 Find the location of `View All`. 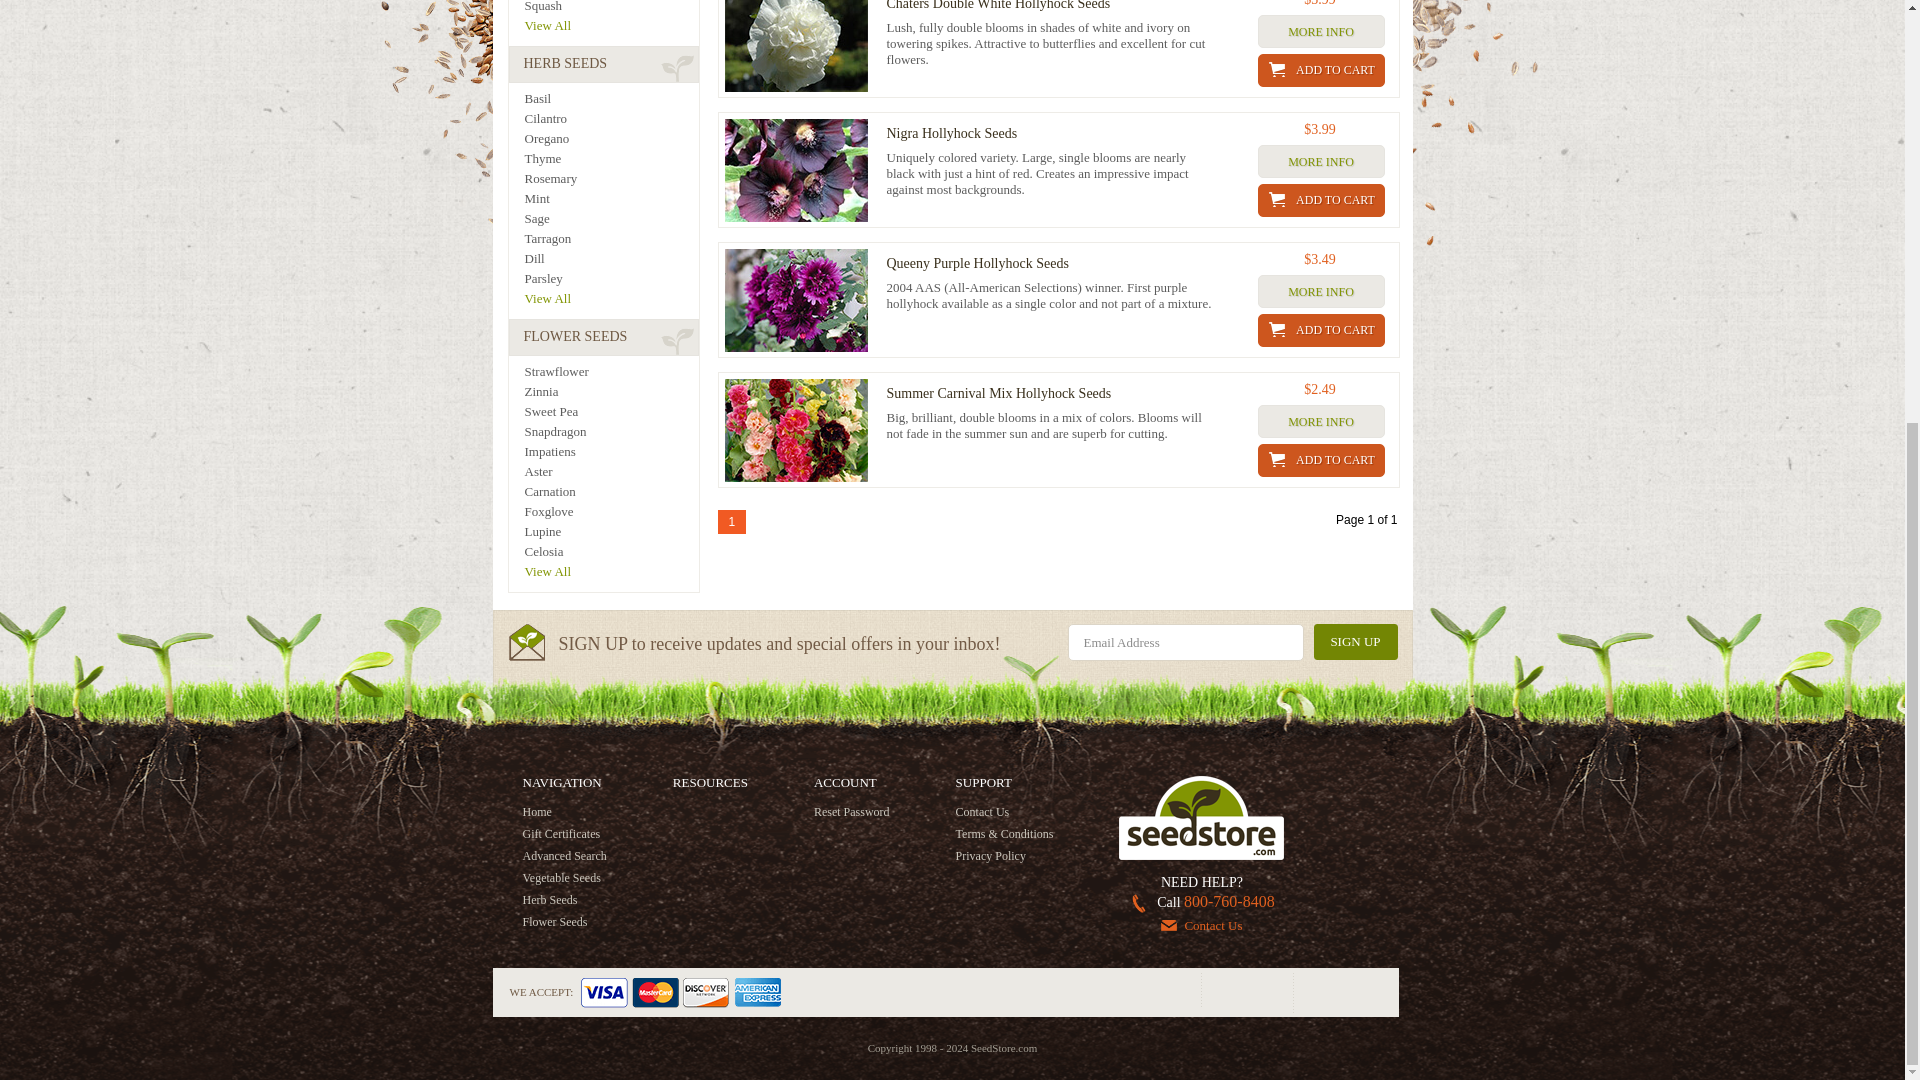

View All is located at coordinates (611, 26).